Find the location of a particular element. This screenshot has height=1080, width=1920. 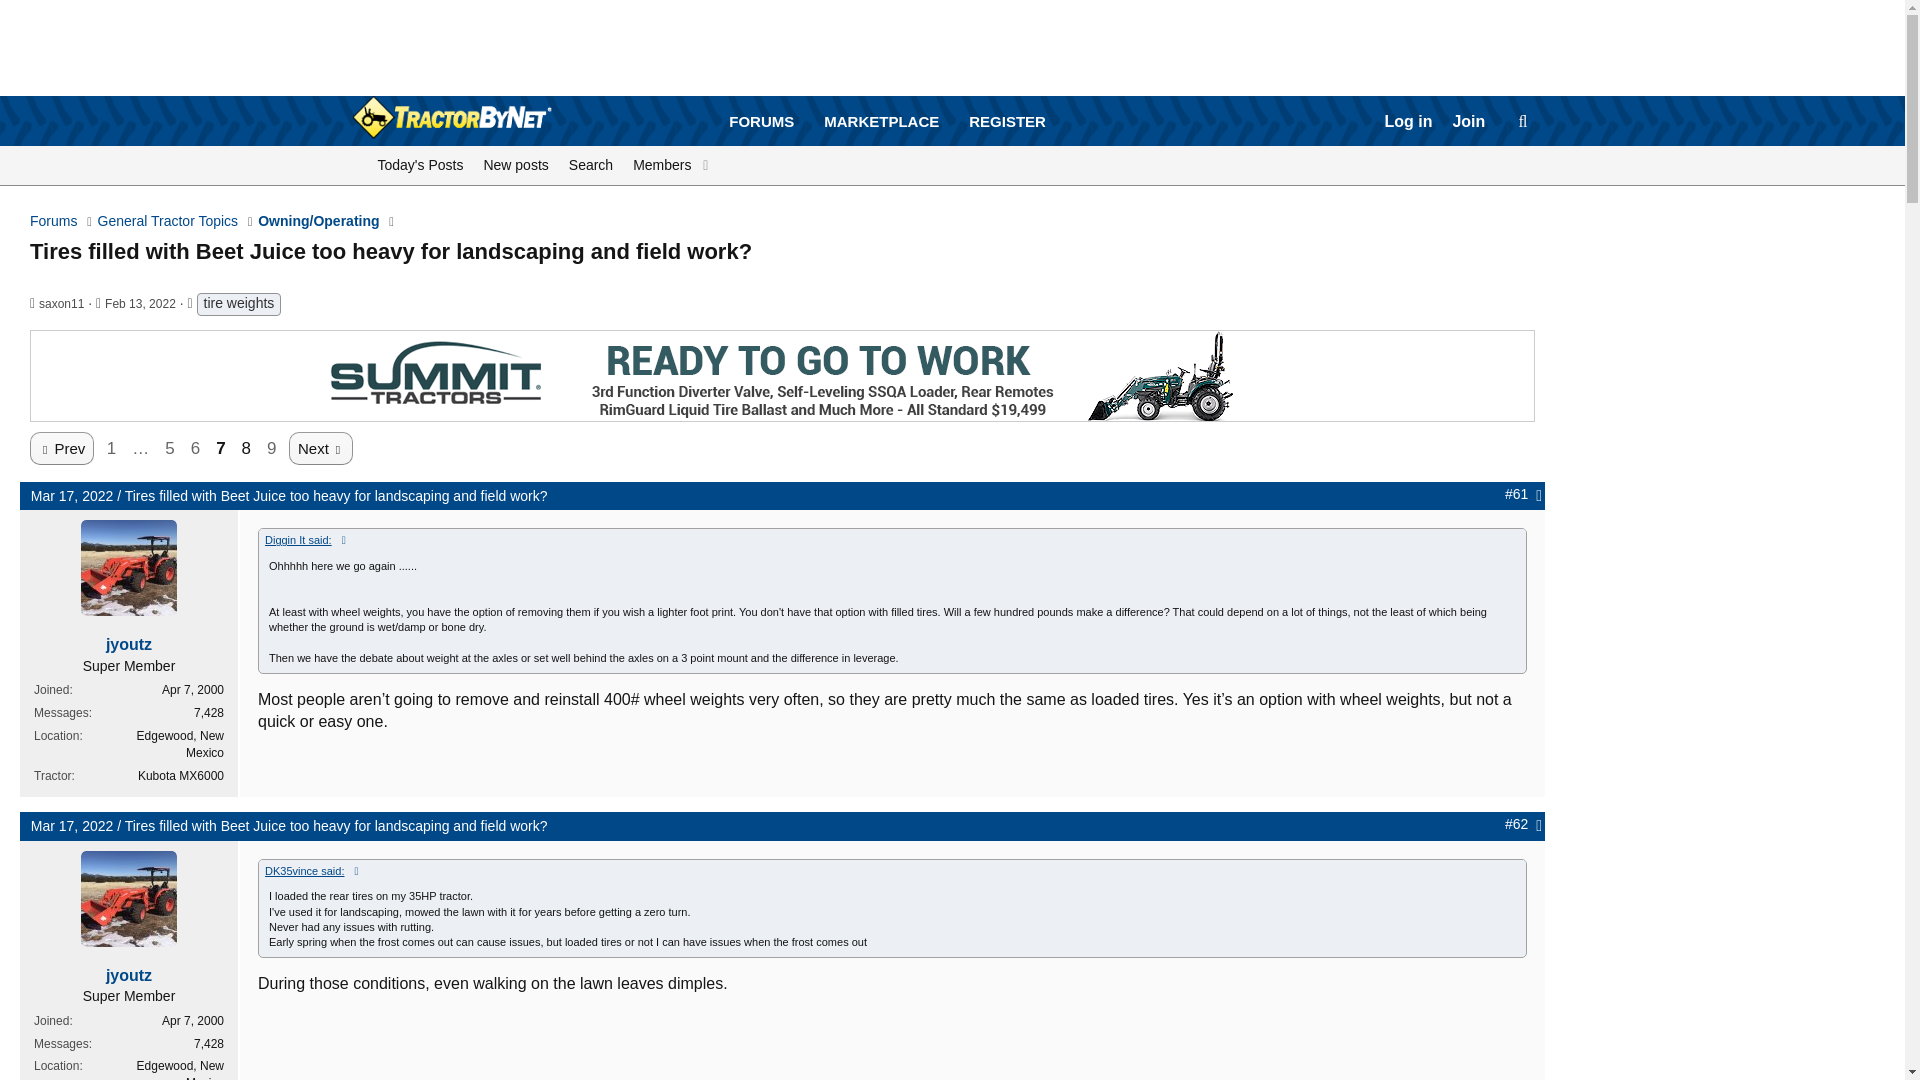

General Tractor Topics is located at coordinates (61, 304).